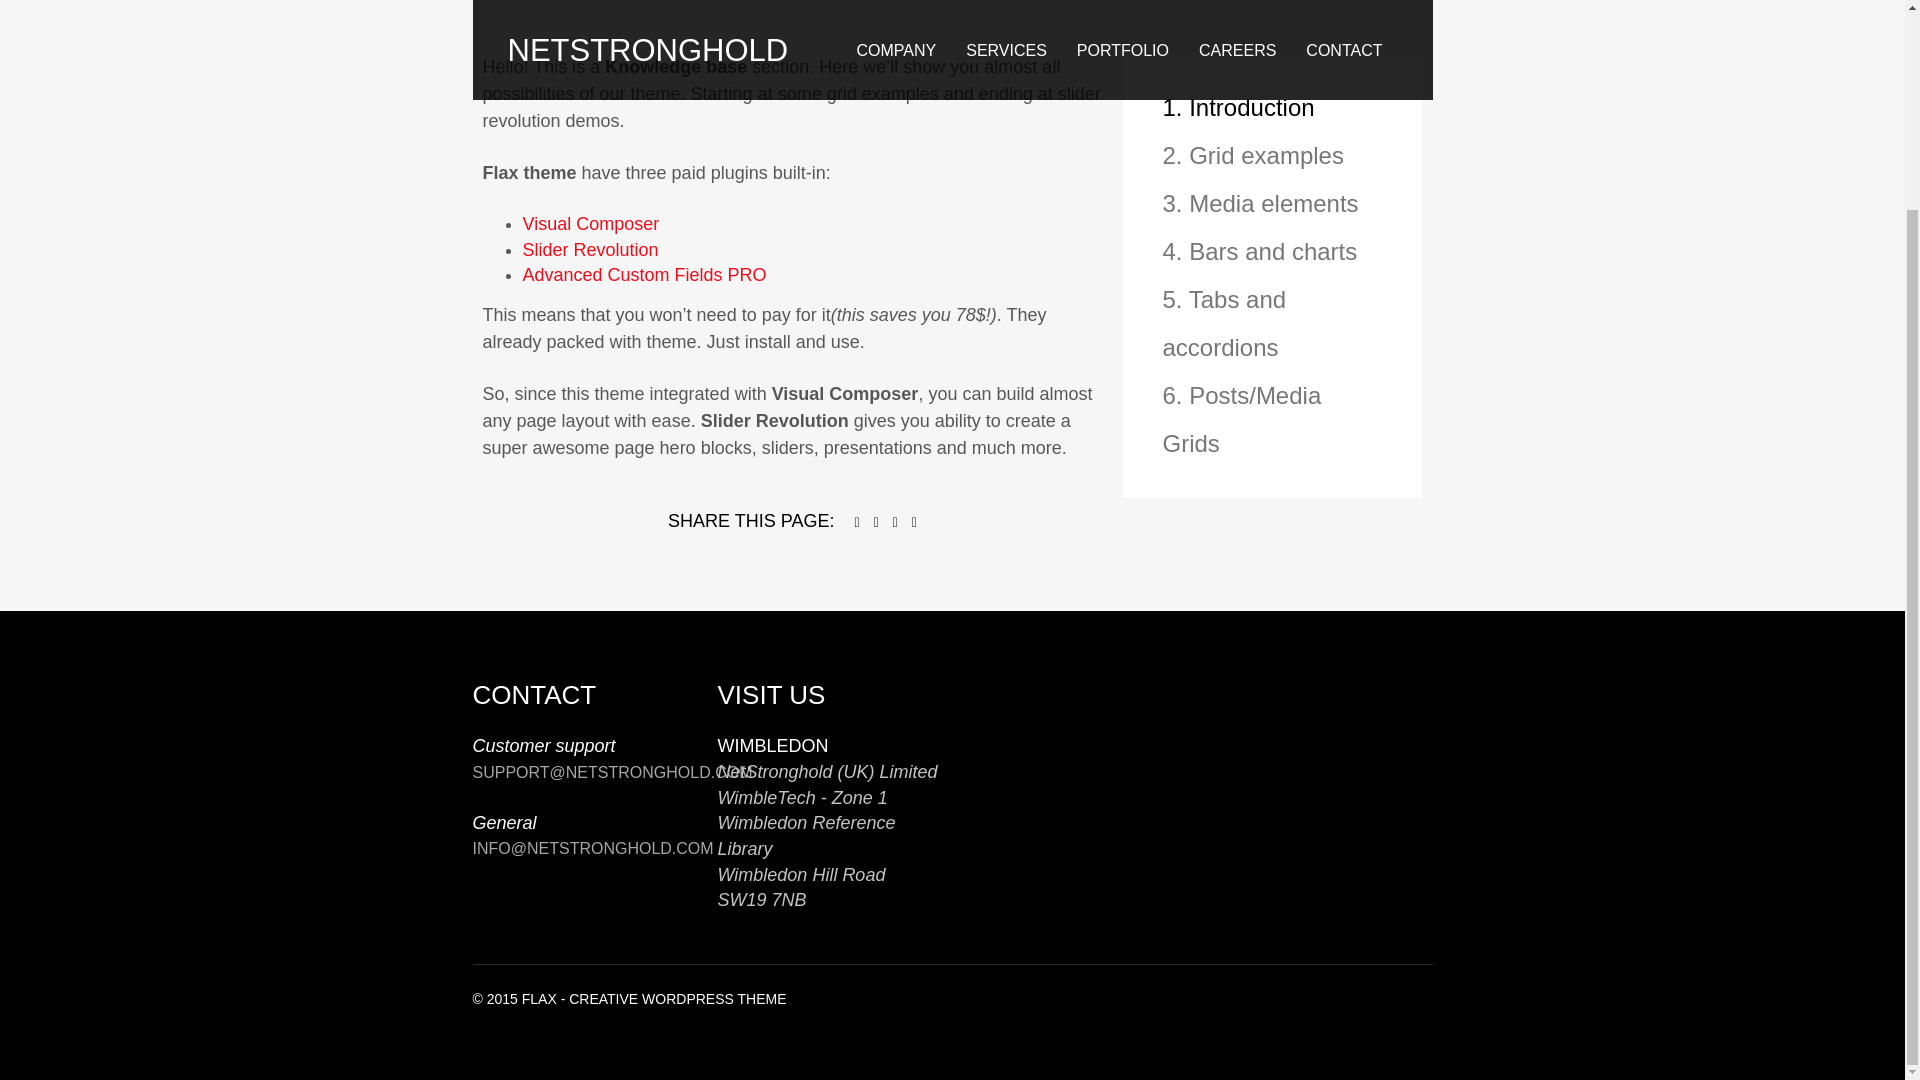 The width and height of the screenshot is (1920, 1080). I want to click on 1. Introduction, so click(1272, 108).